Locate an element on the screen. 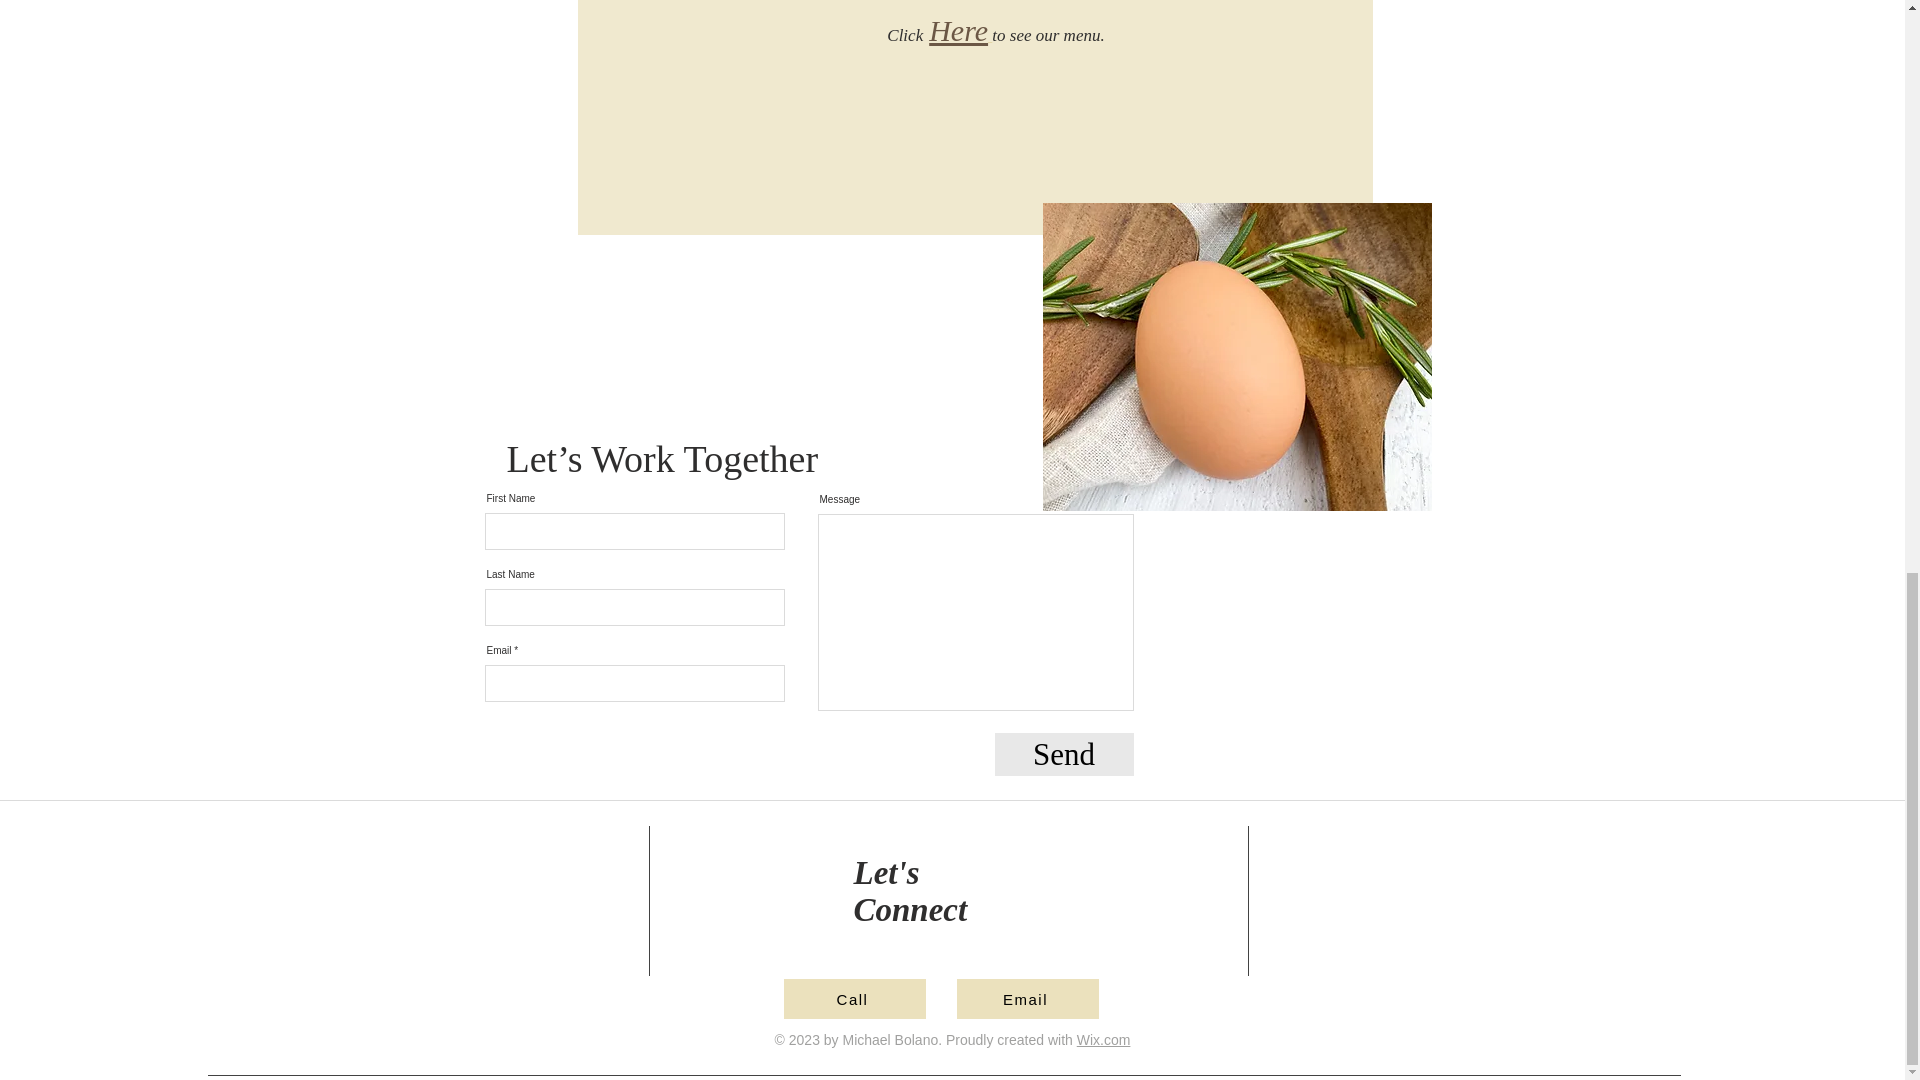 The height and width of the screenshot is (1080, 1920). Email is located at coordinates (1027, 998).